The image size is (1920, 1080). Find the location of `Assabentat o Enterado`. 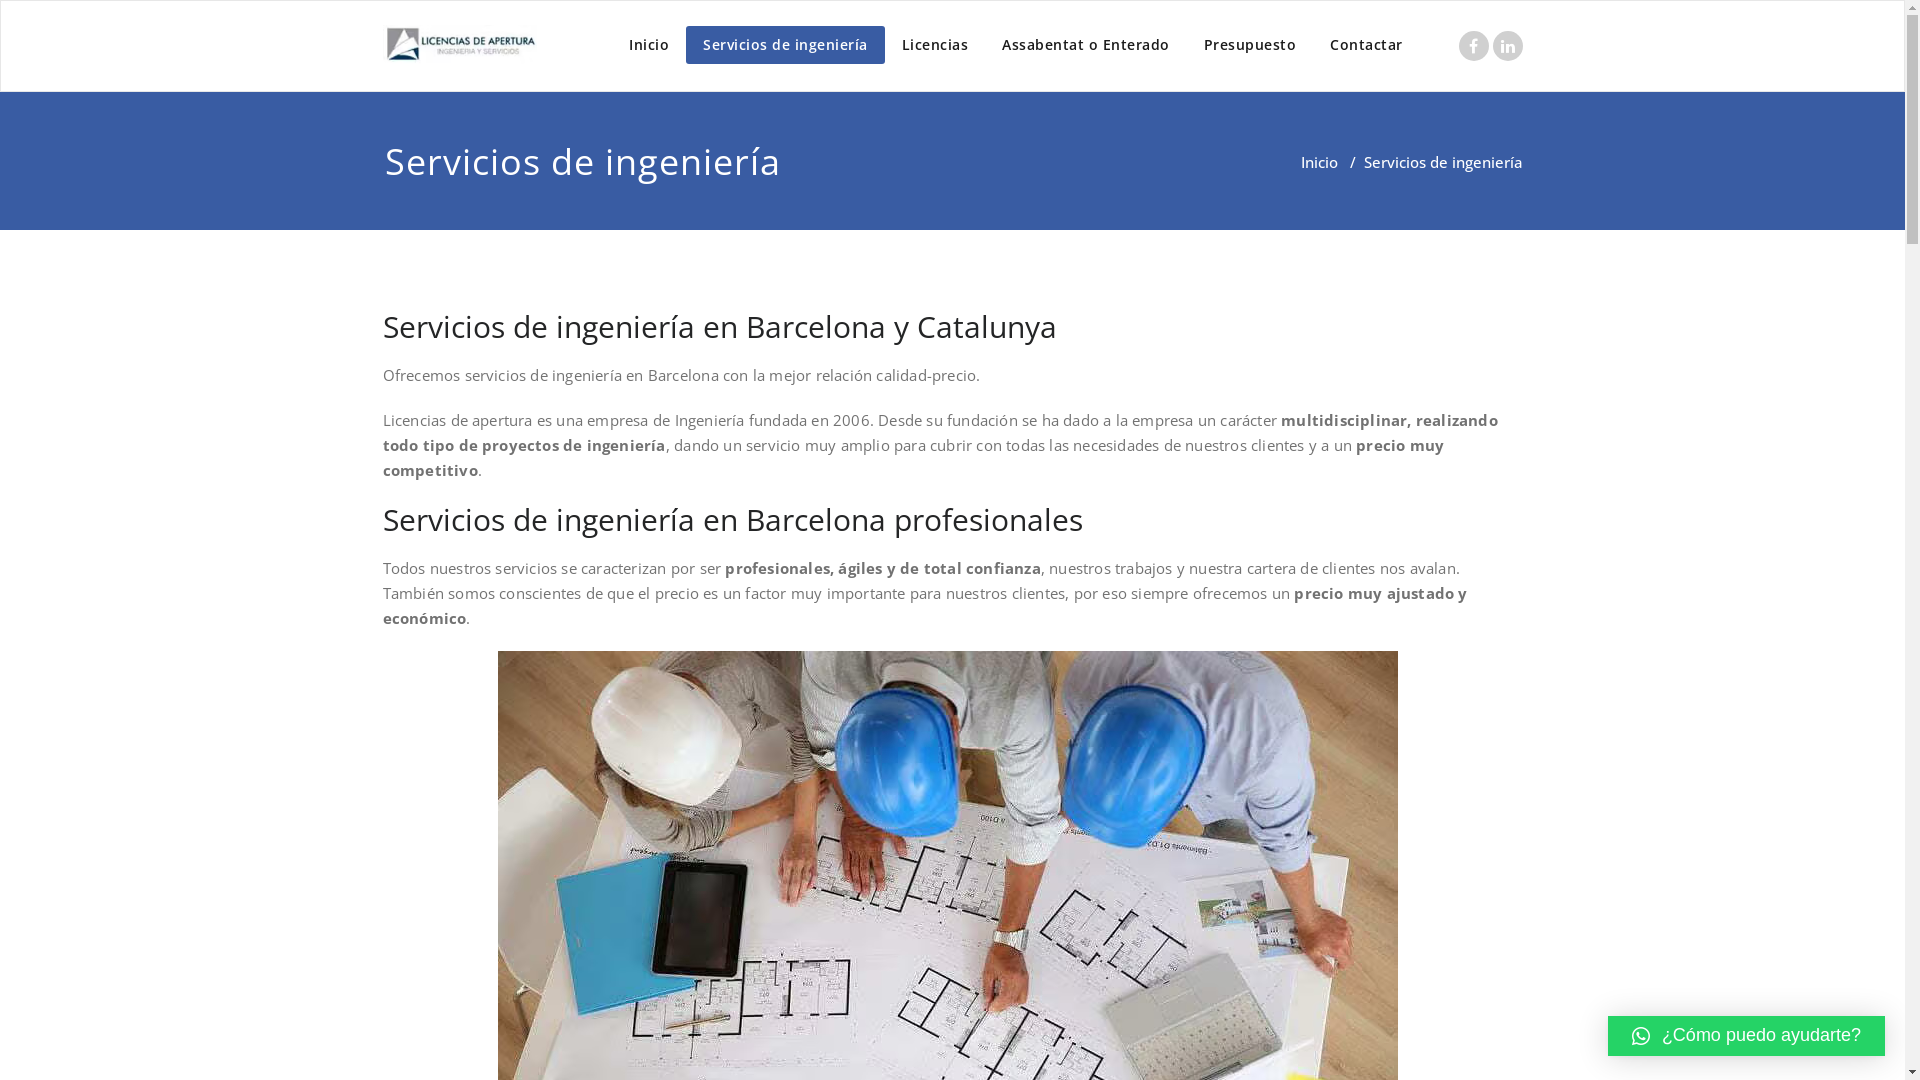

Assabentat o Enterado is located at coordinates (1086, 45).